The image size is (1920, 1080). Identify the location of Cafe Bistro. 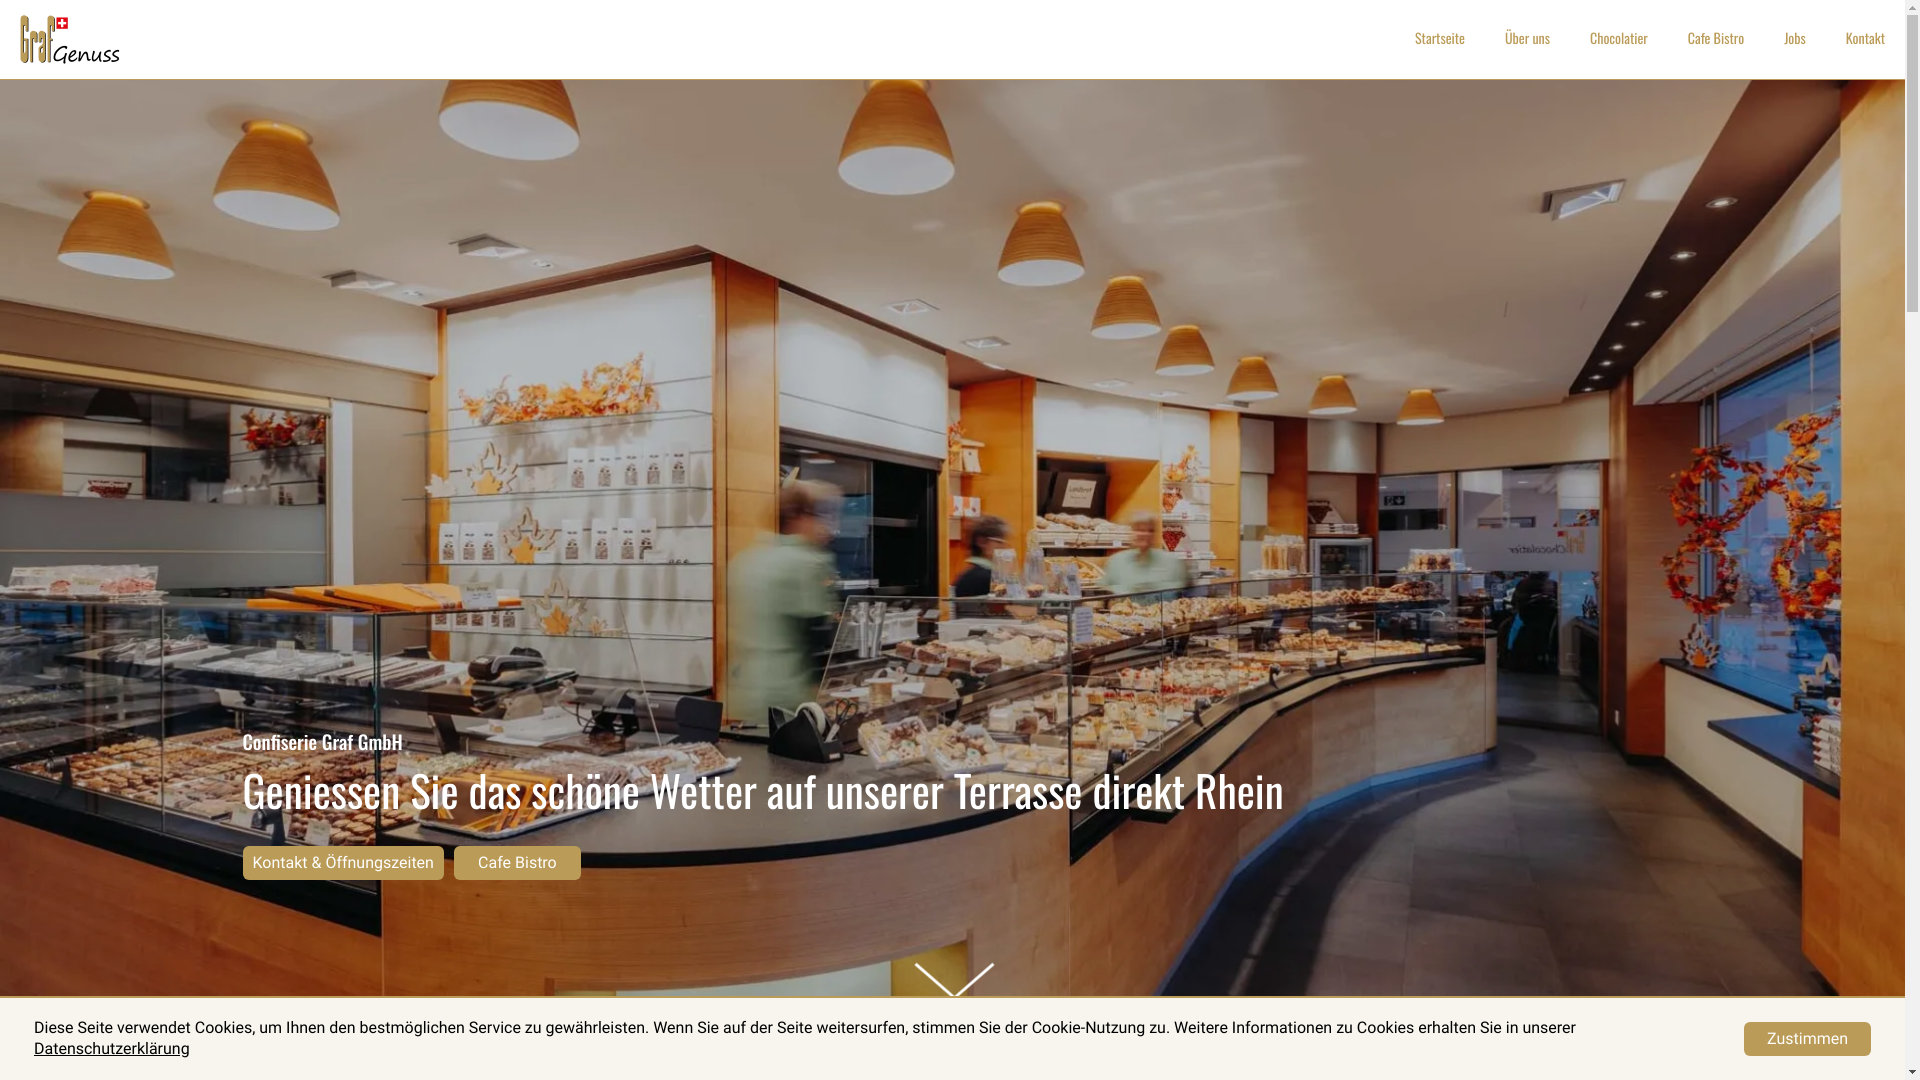
(518, 863).